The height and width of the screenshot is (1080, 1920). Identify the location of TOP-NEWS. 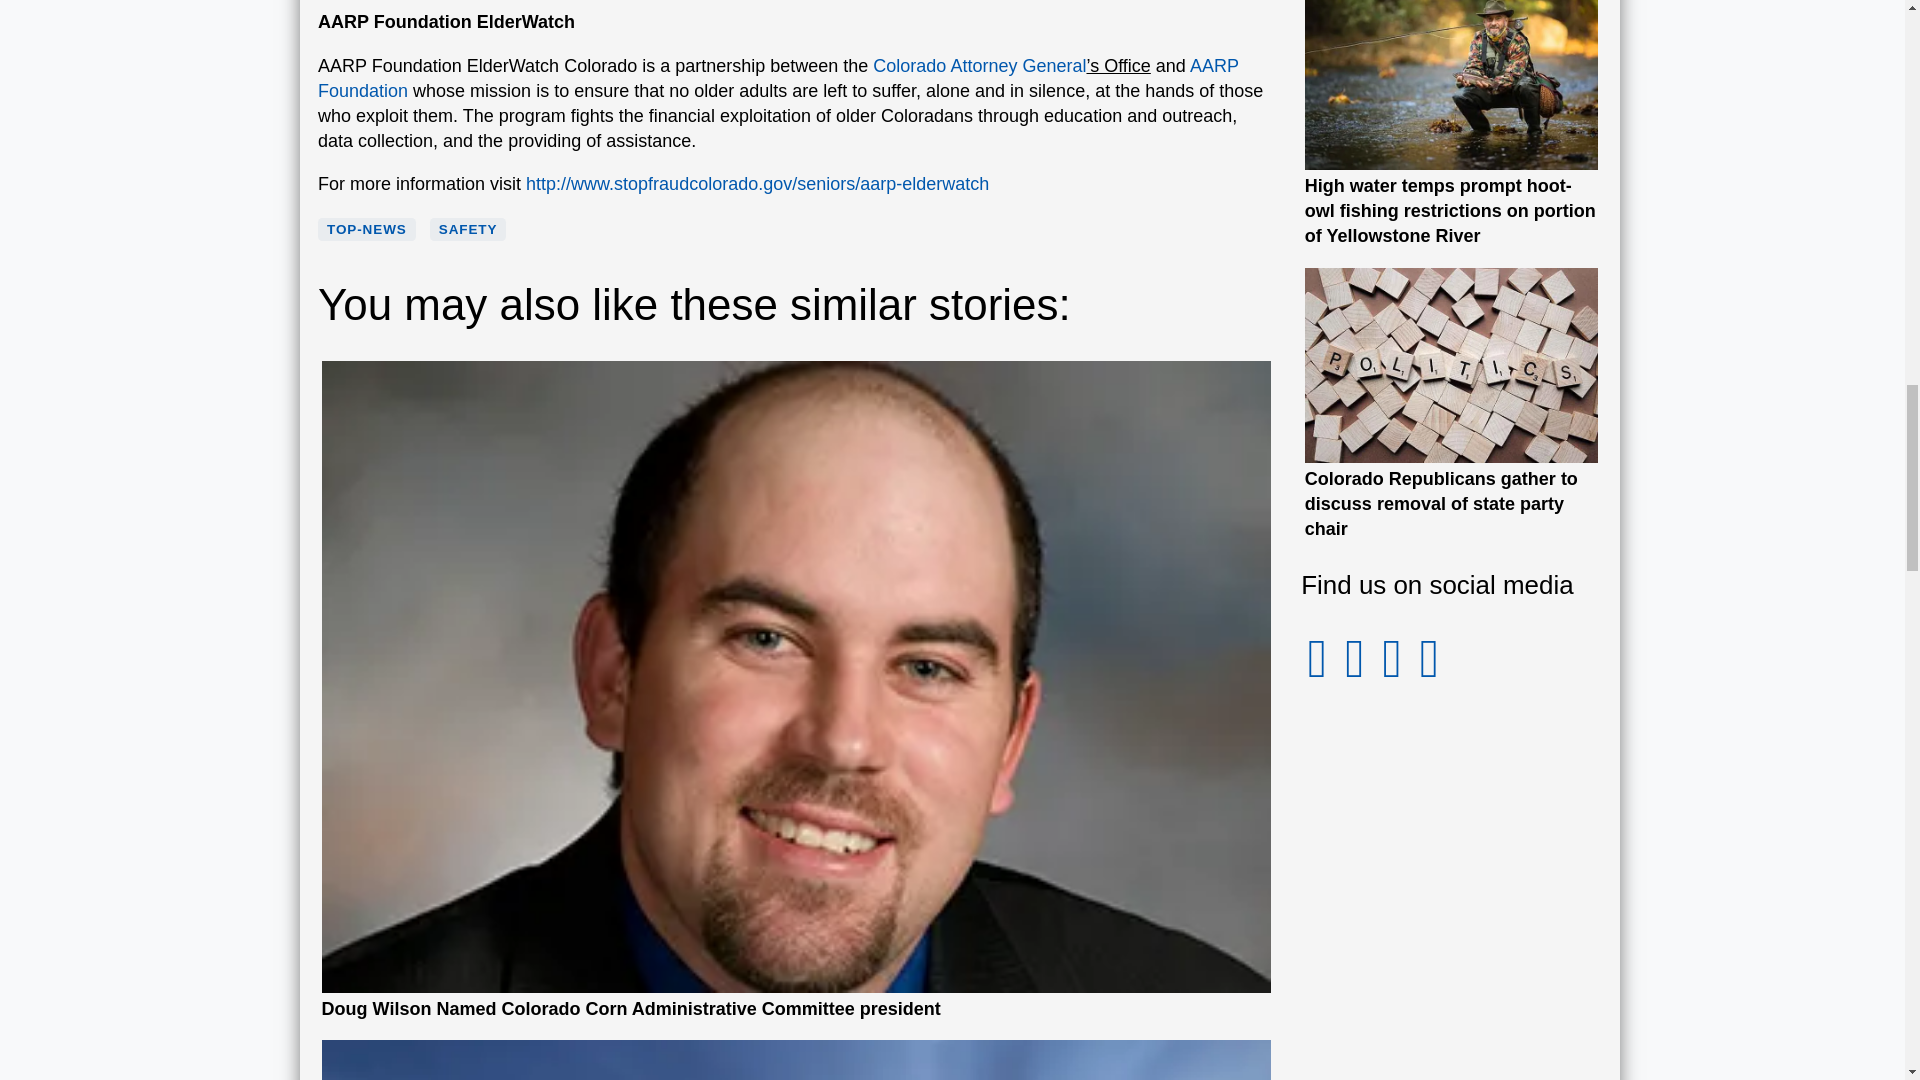
(366, 229).